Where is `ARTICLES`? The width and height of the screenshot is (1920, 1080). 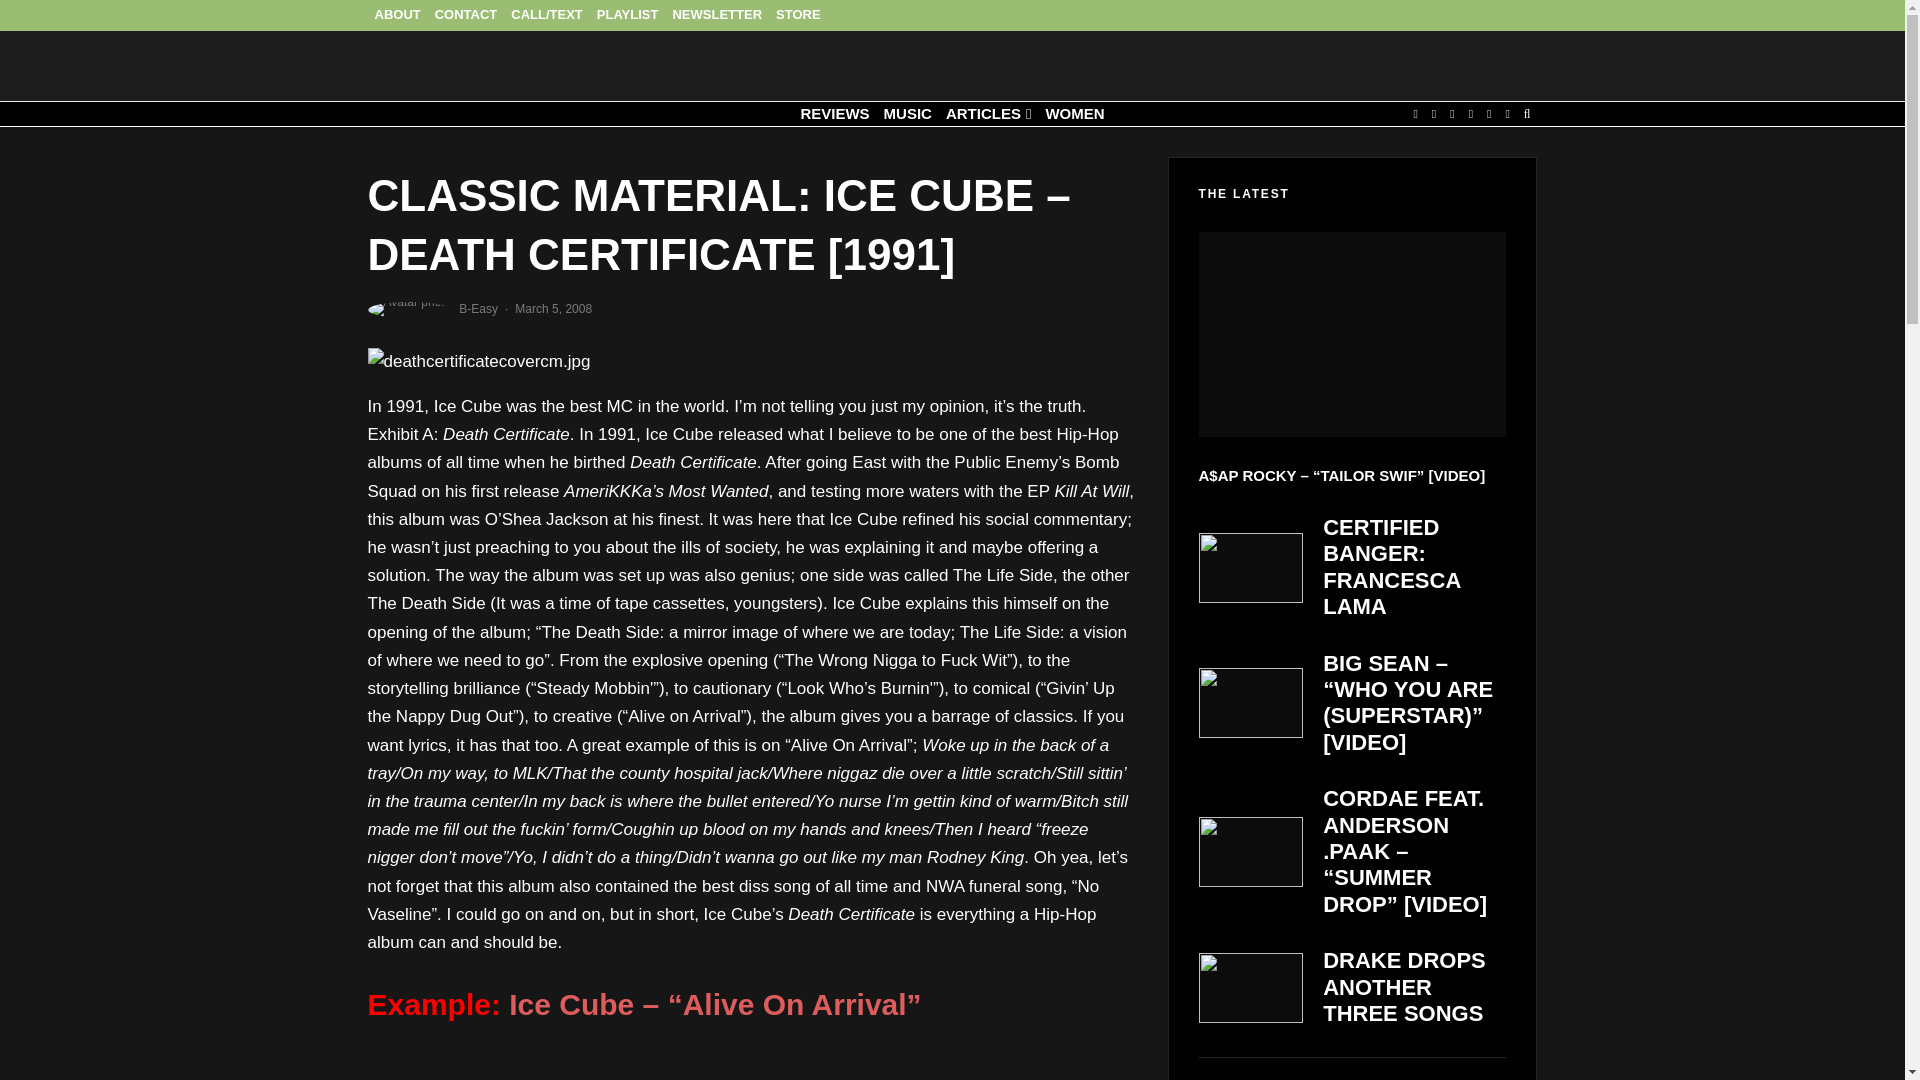 ARTICLES is located at coordinates (988, 114).